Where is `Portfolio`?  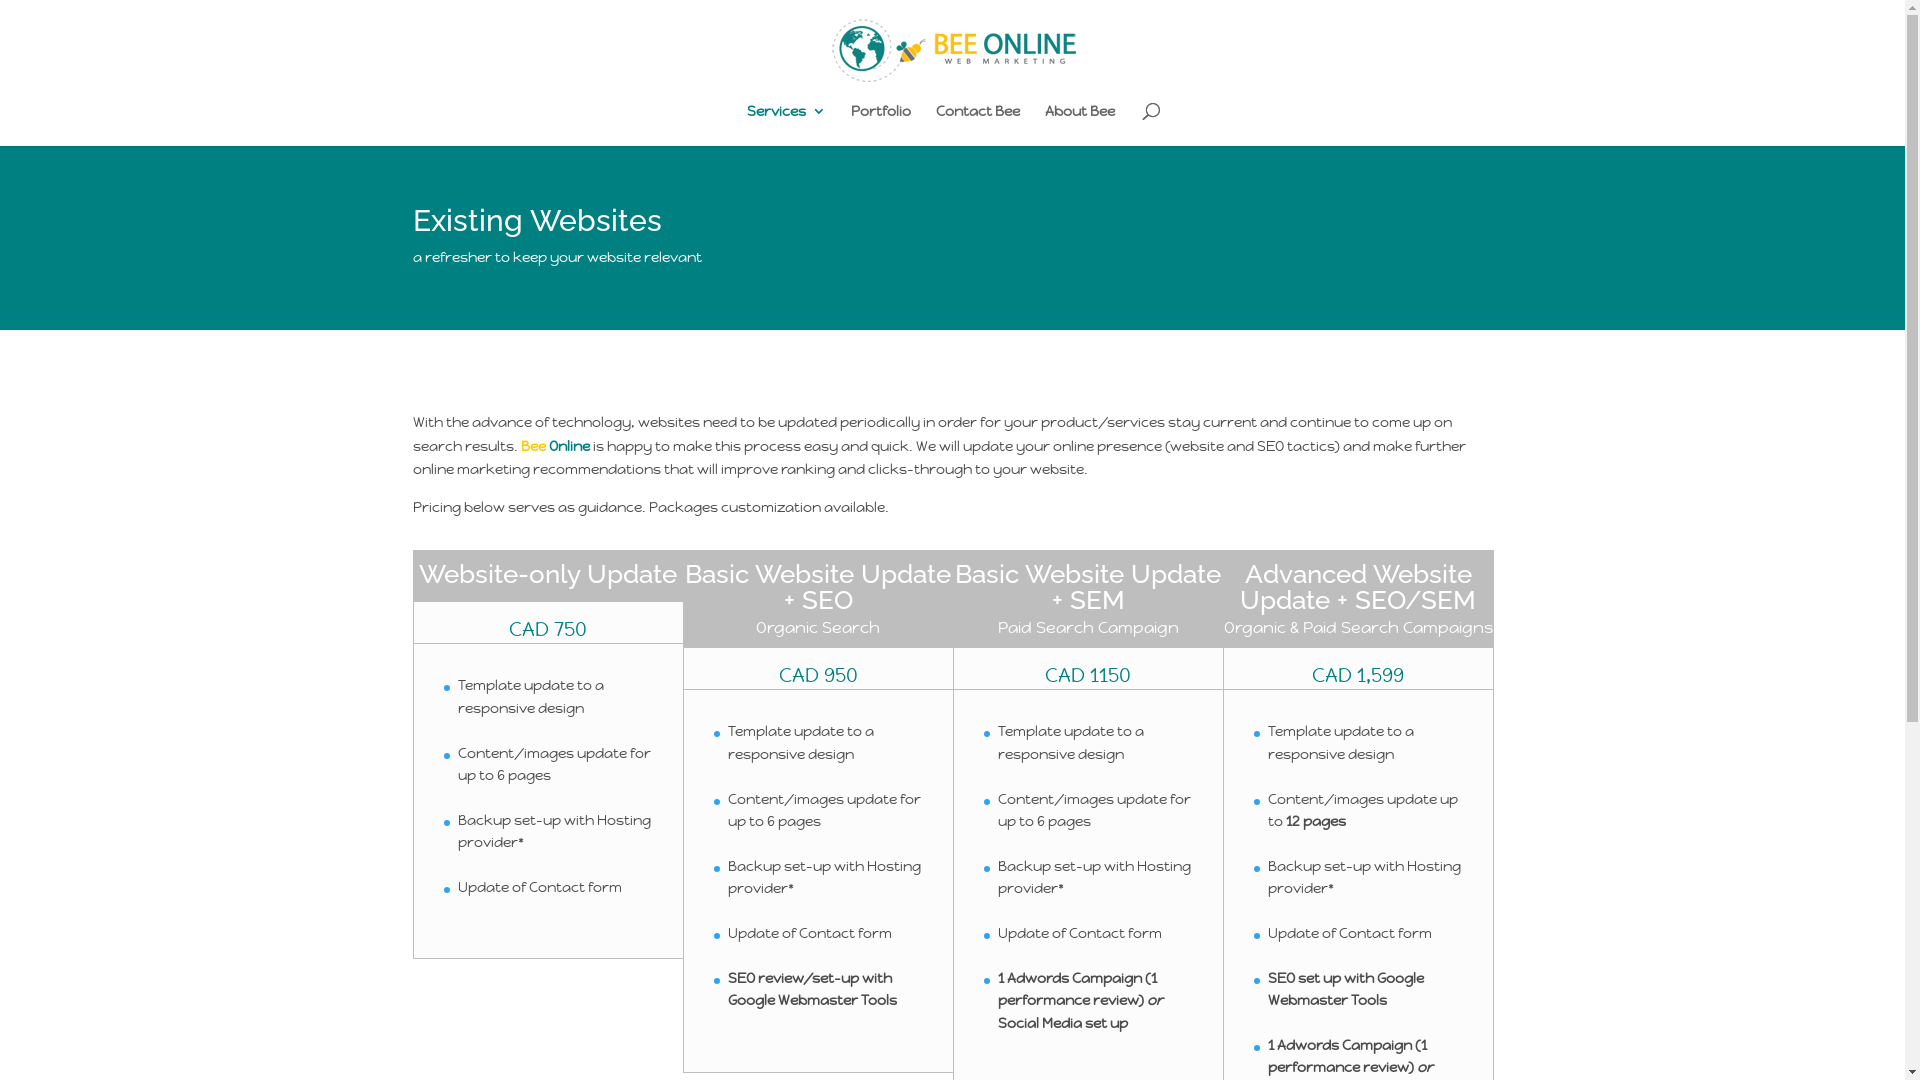 Portfolio is located at coordinates (881, 125).